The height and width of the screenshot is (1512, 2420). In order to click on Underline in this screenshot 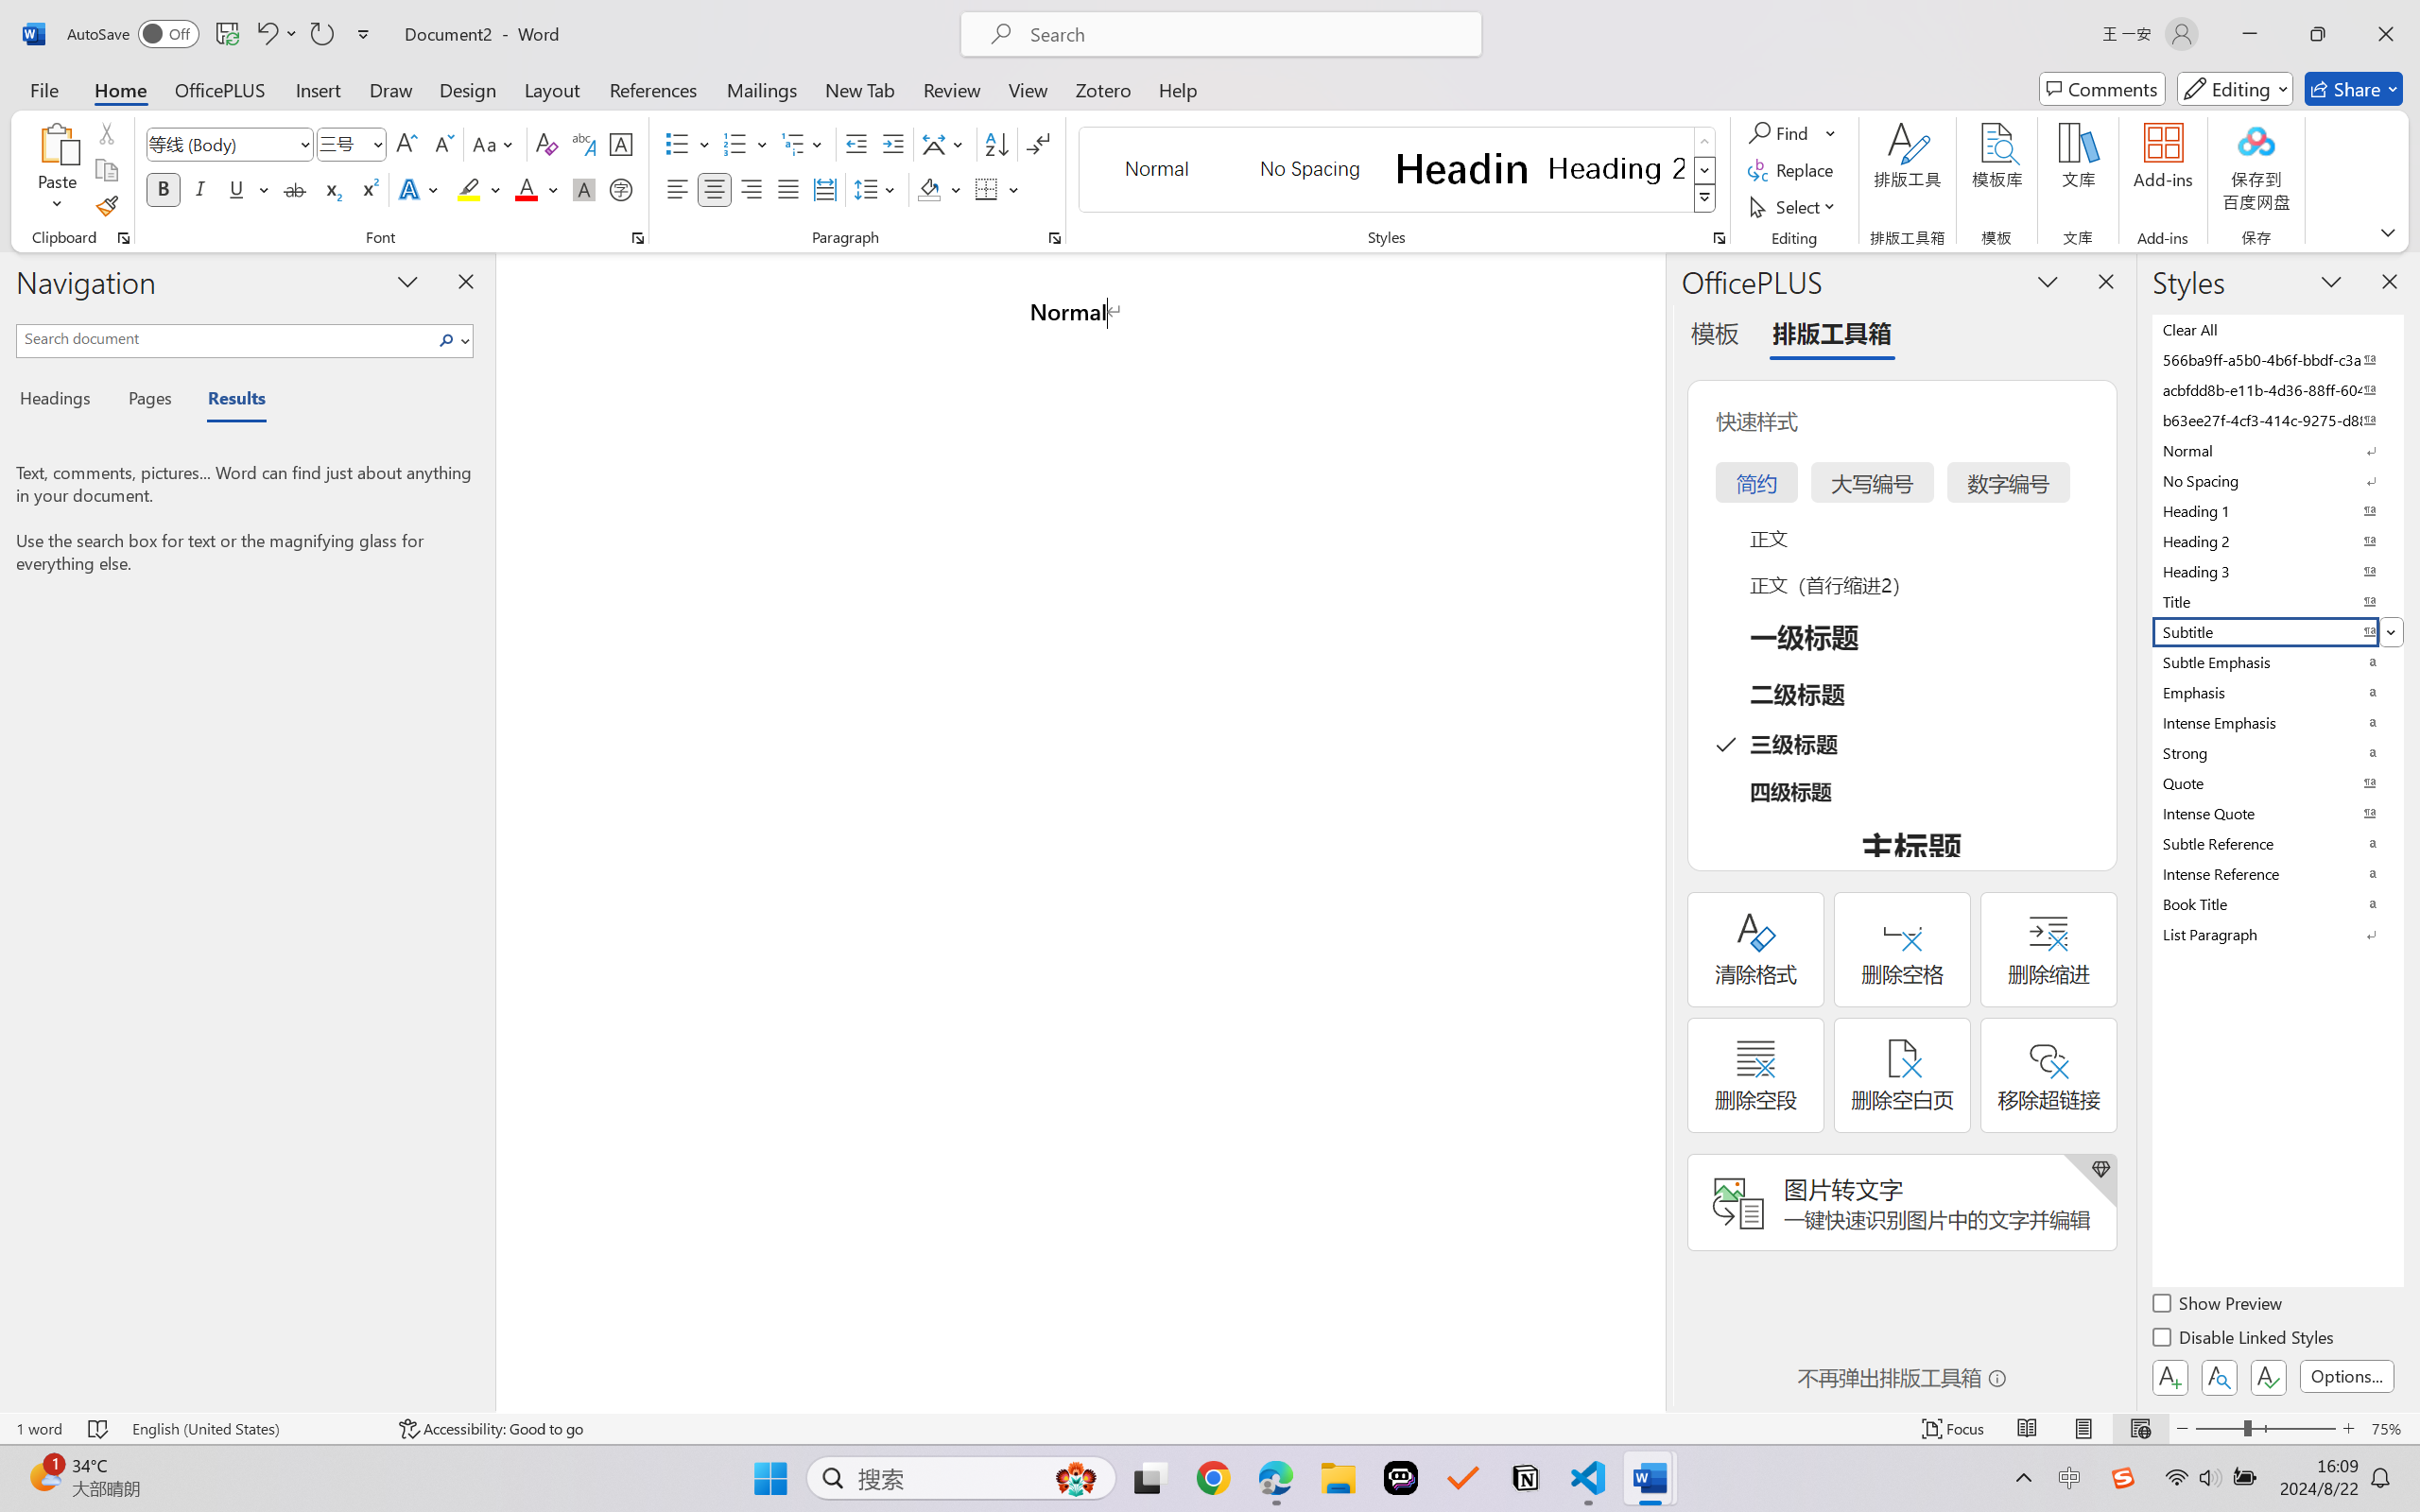, I will do `click(248, 189)`.